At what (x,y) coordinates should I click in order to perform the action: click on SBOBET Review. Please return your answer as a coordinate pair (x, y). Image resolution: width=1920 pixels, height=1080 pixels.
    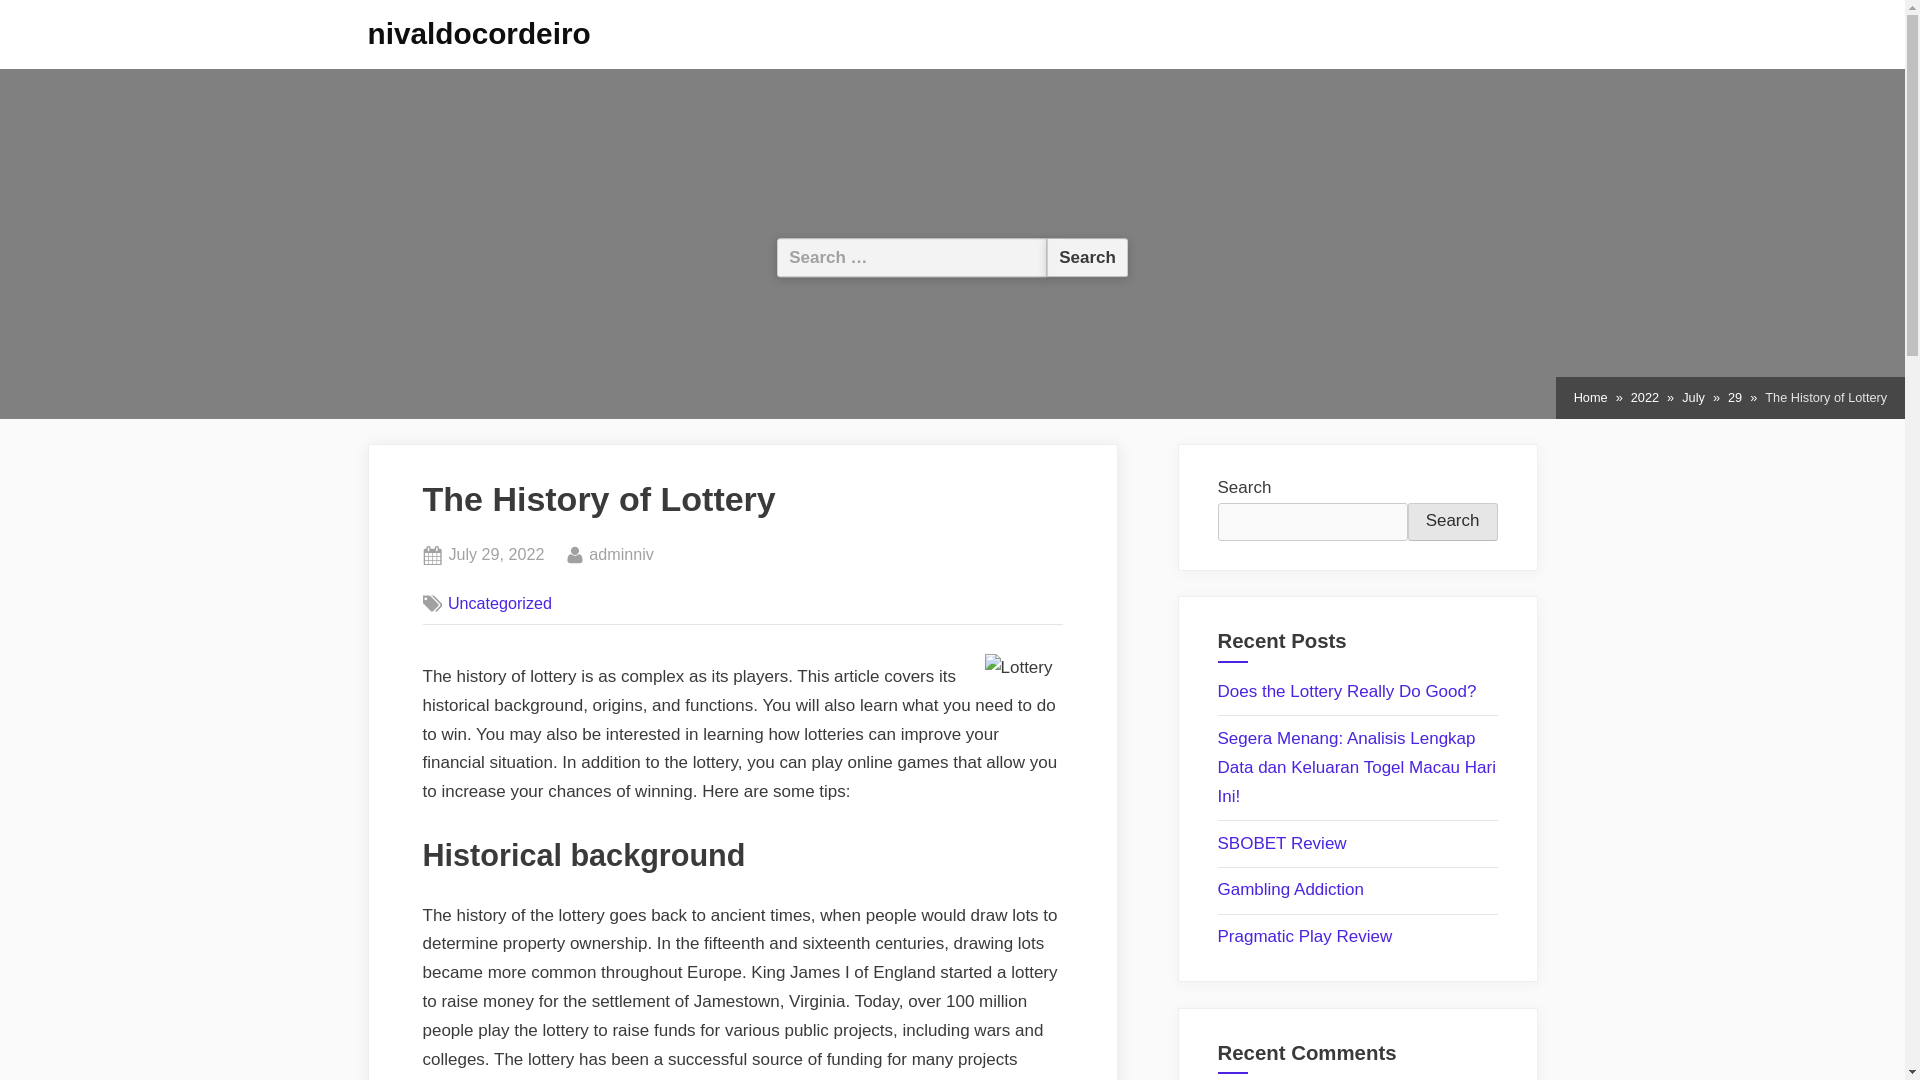
    Looking at the image, I should click on (1282, 843).